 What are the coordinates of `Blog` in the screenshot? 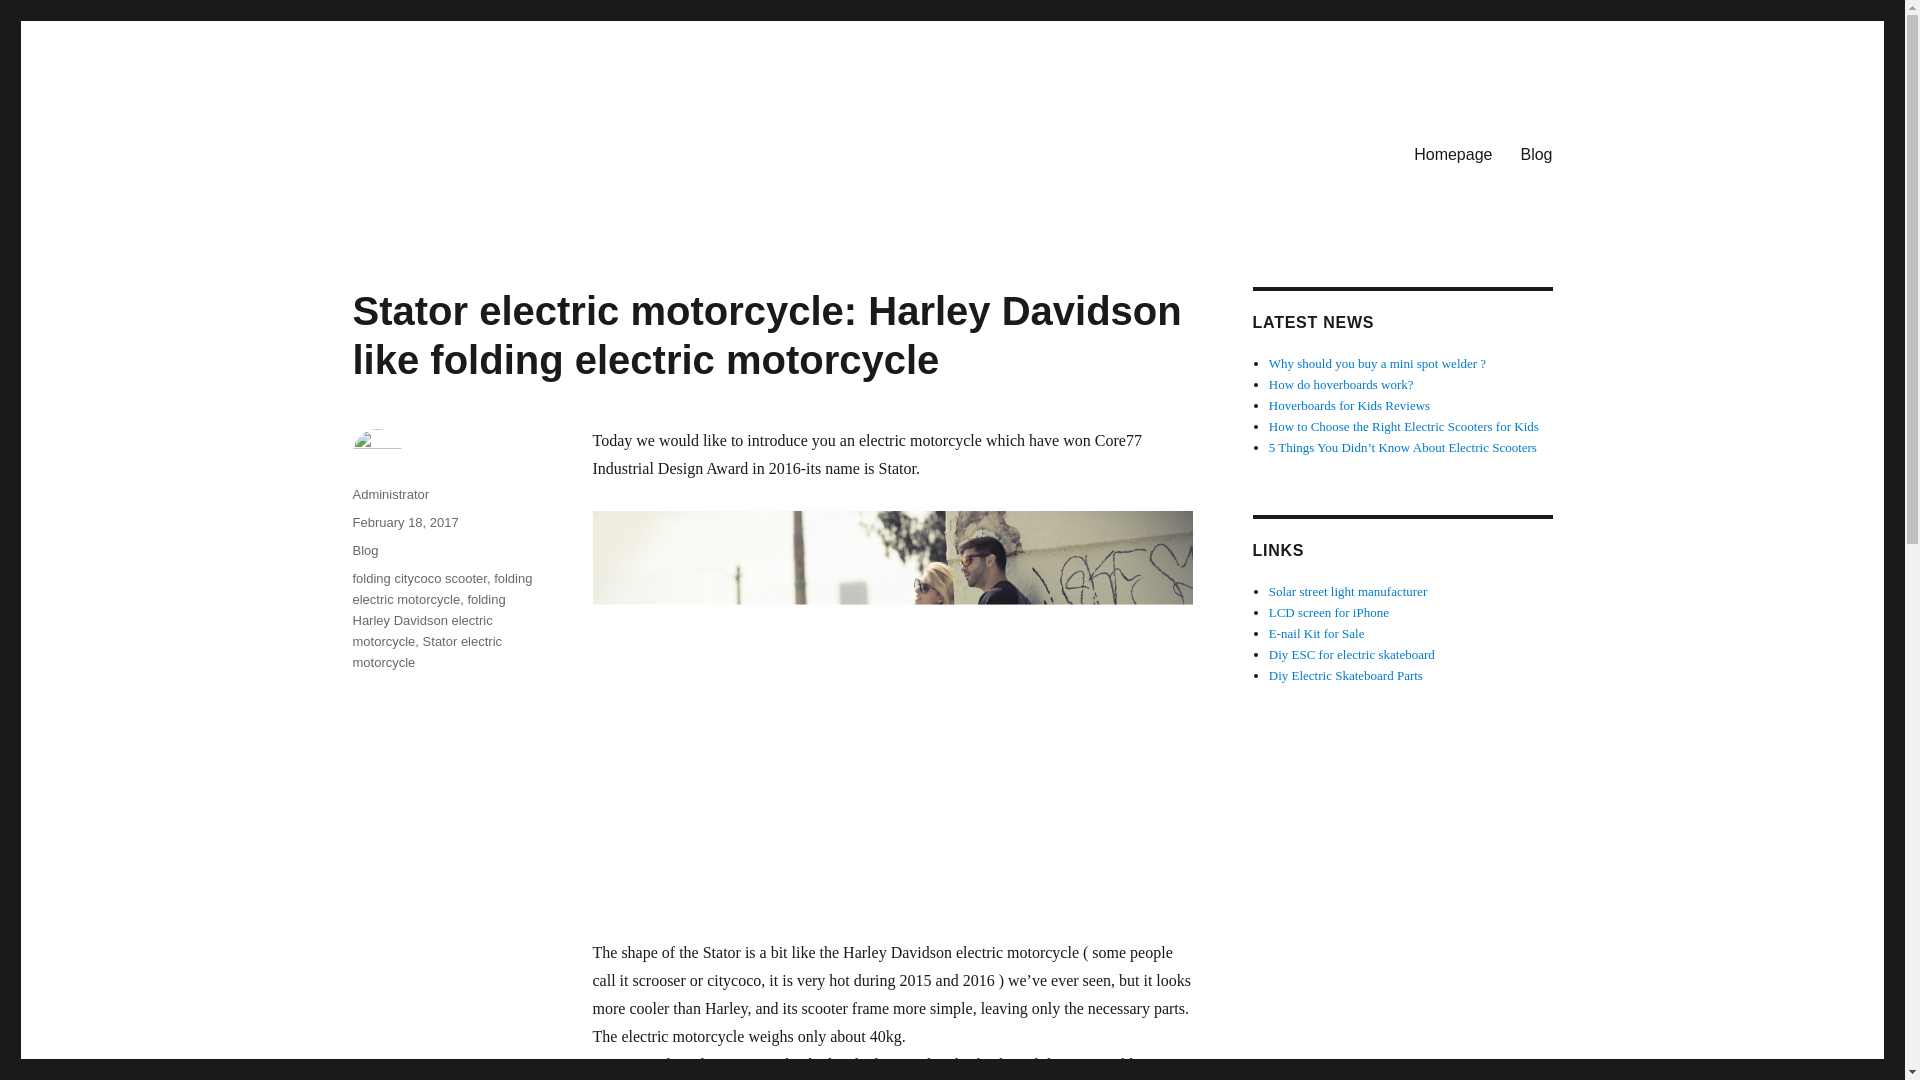 It's located at (364, 550).